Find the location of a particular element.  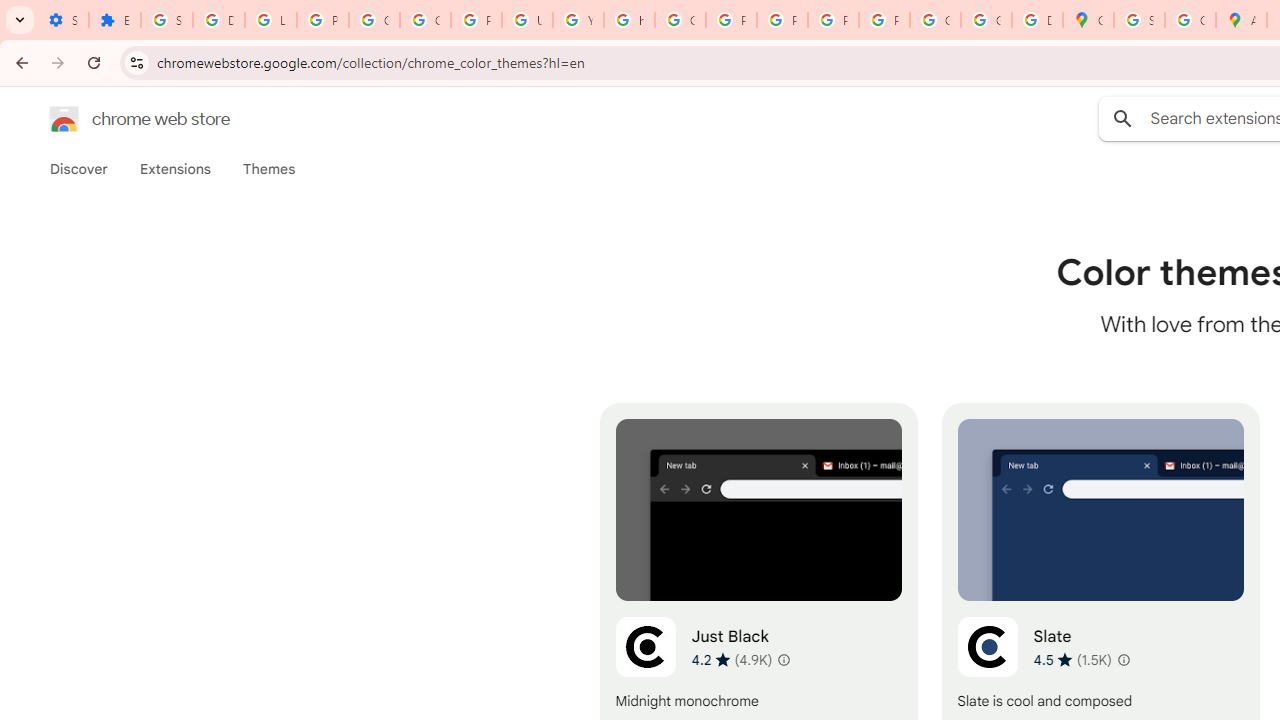

Chrome Web Store logo is located at coordinates (64, 118).